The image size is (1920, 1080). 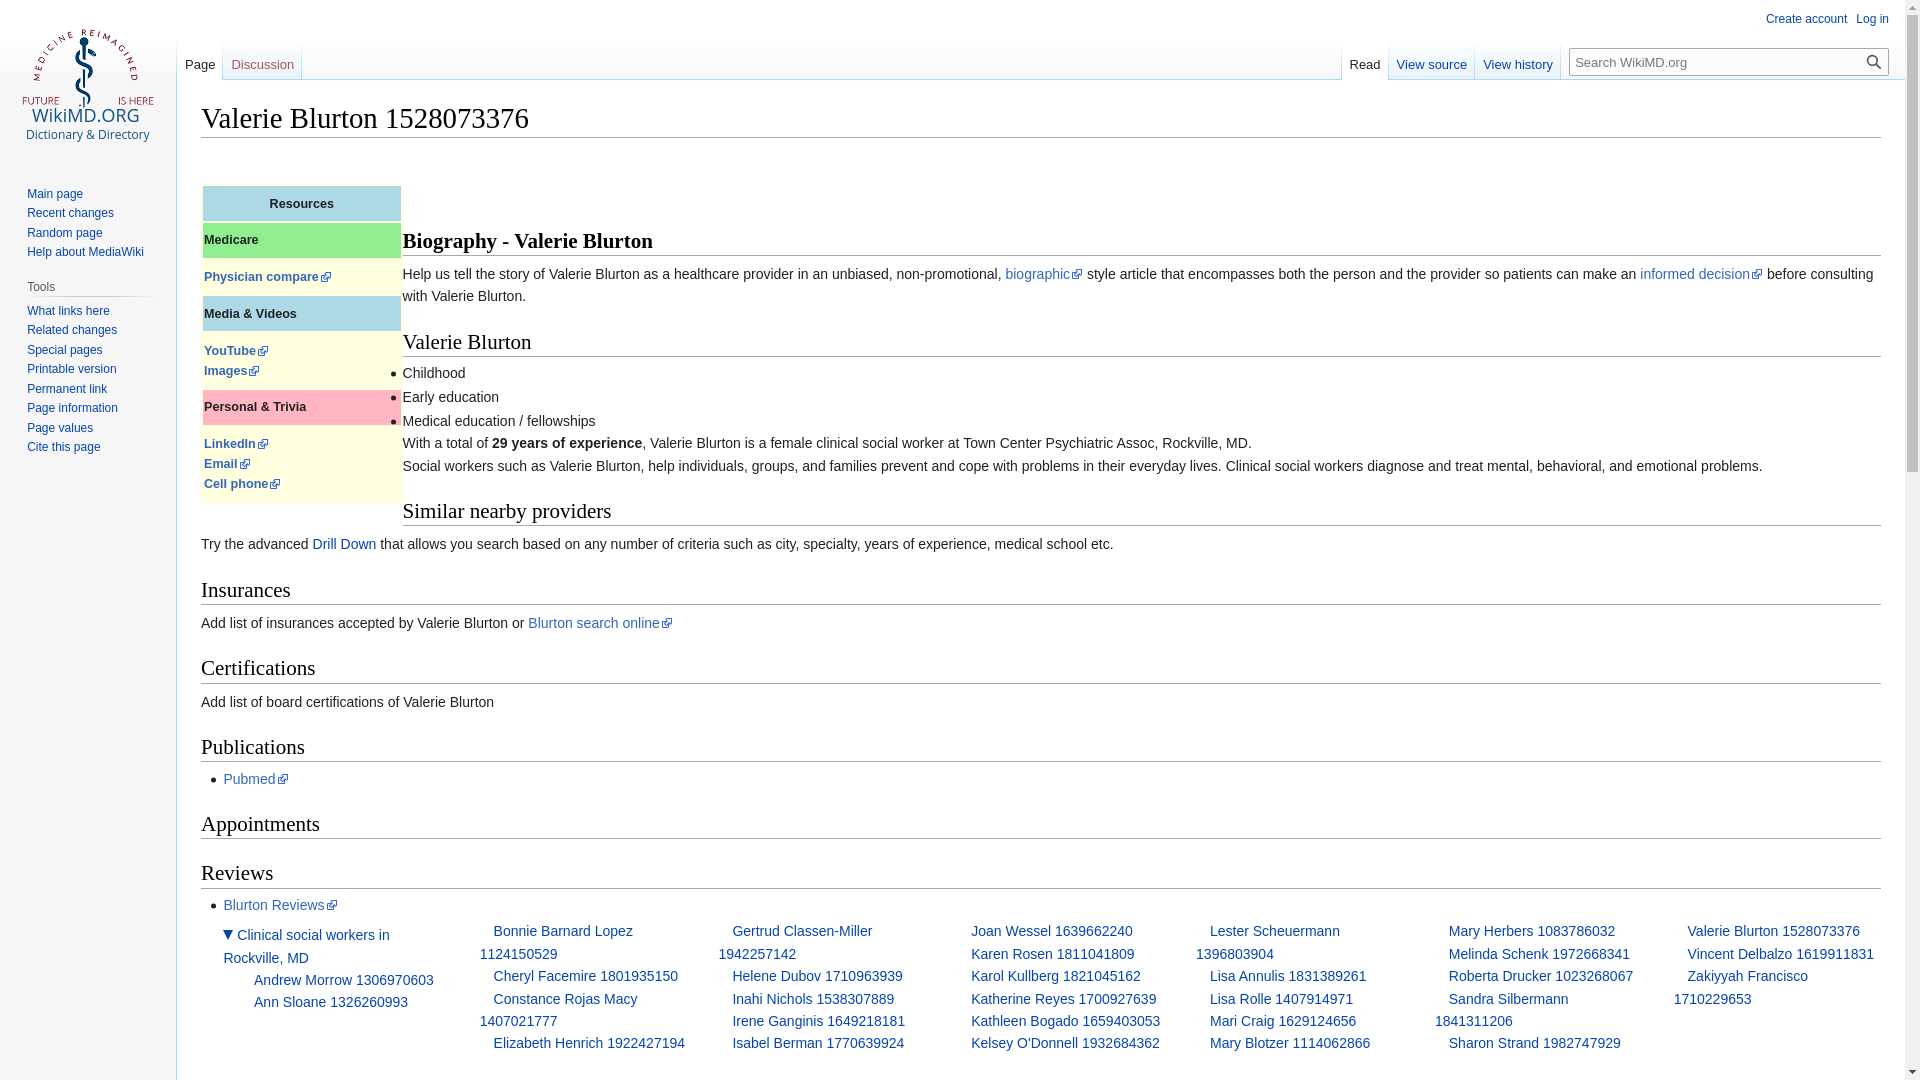 I want to click on LinkedIn, so click(x=236, y=444).